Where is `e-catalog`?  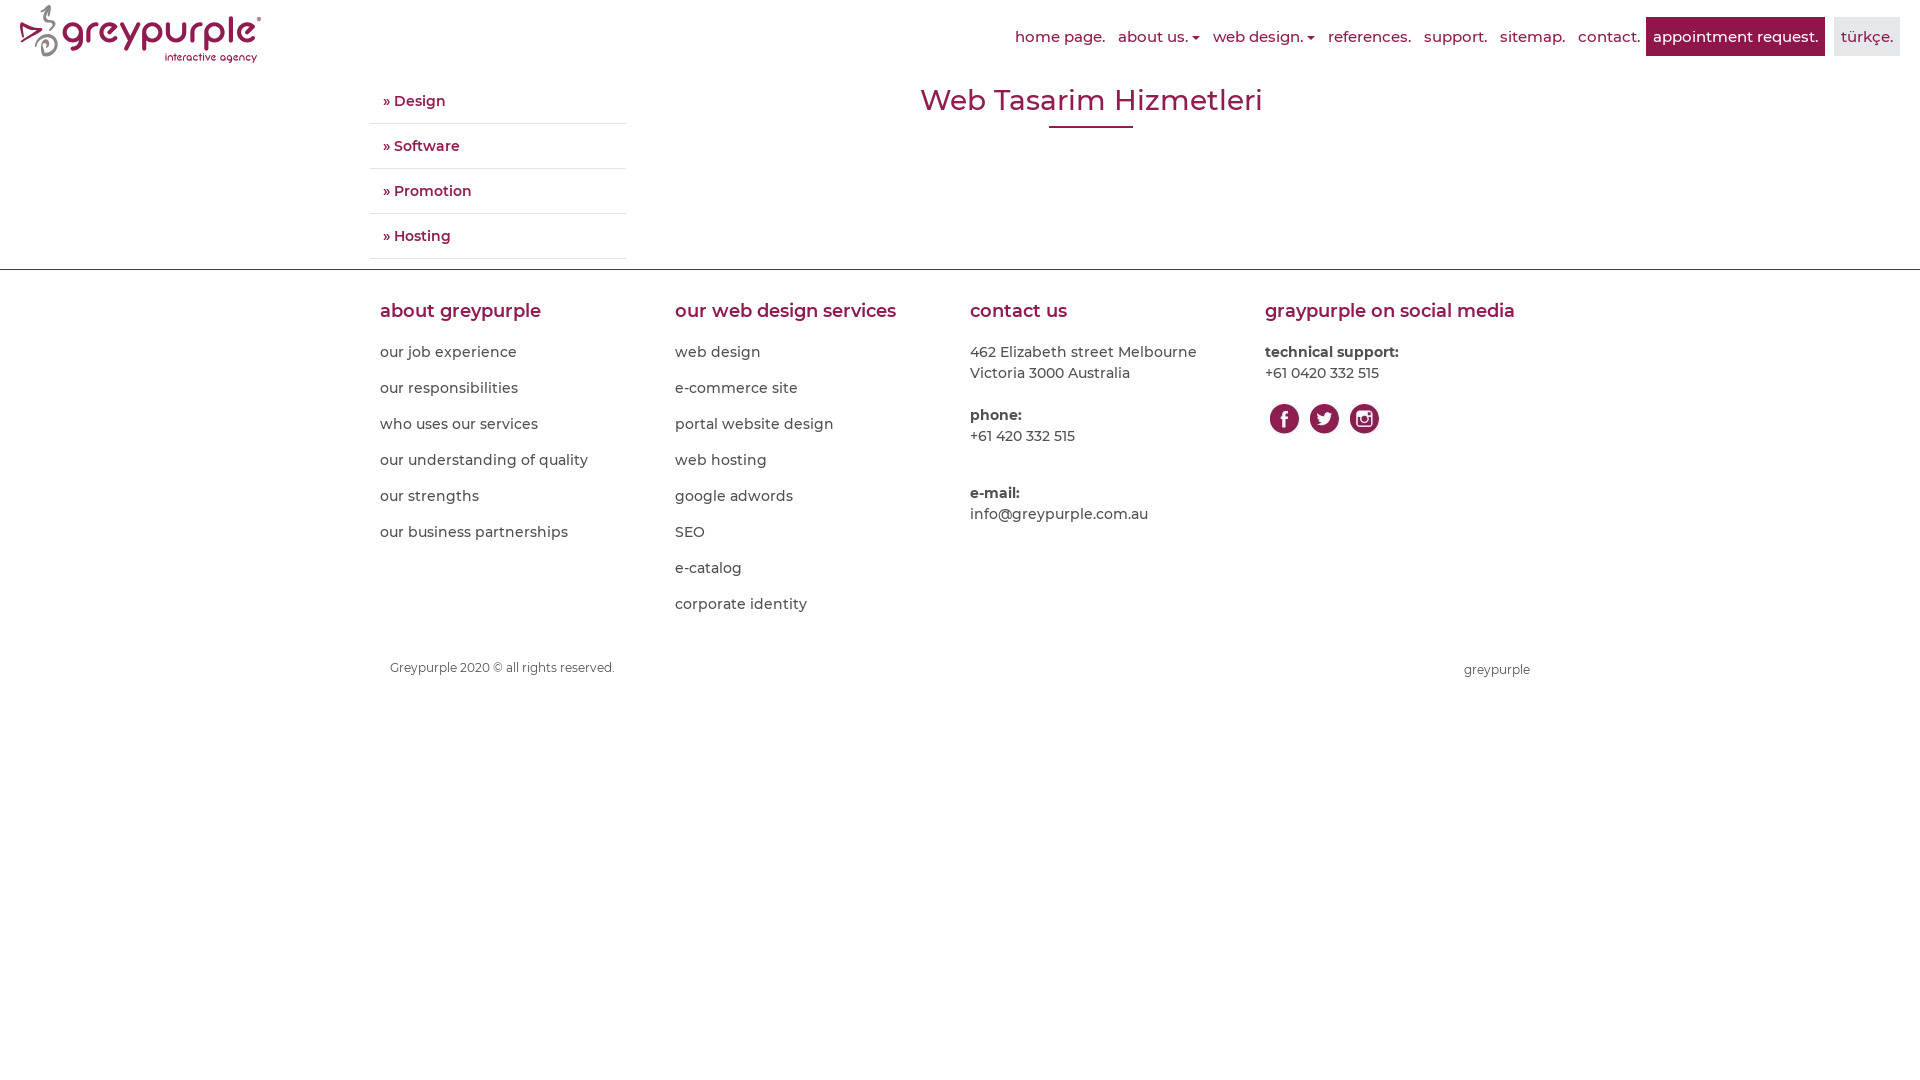
e-catalog is located at coordinates (812, 568).